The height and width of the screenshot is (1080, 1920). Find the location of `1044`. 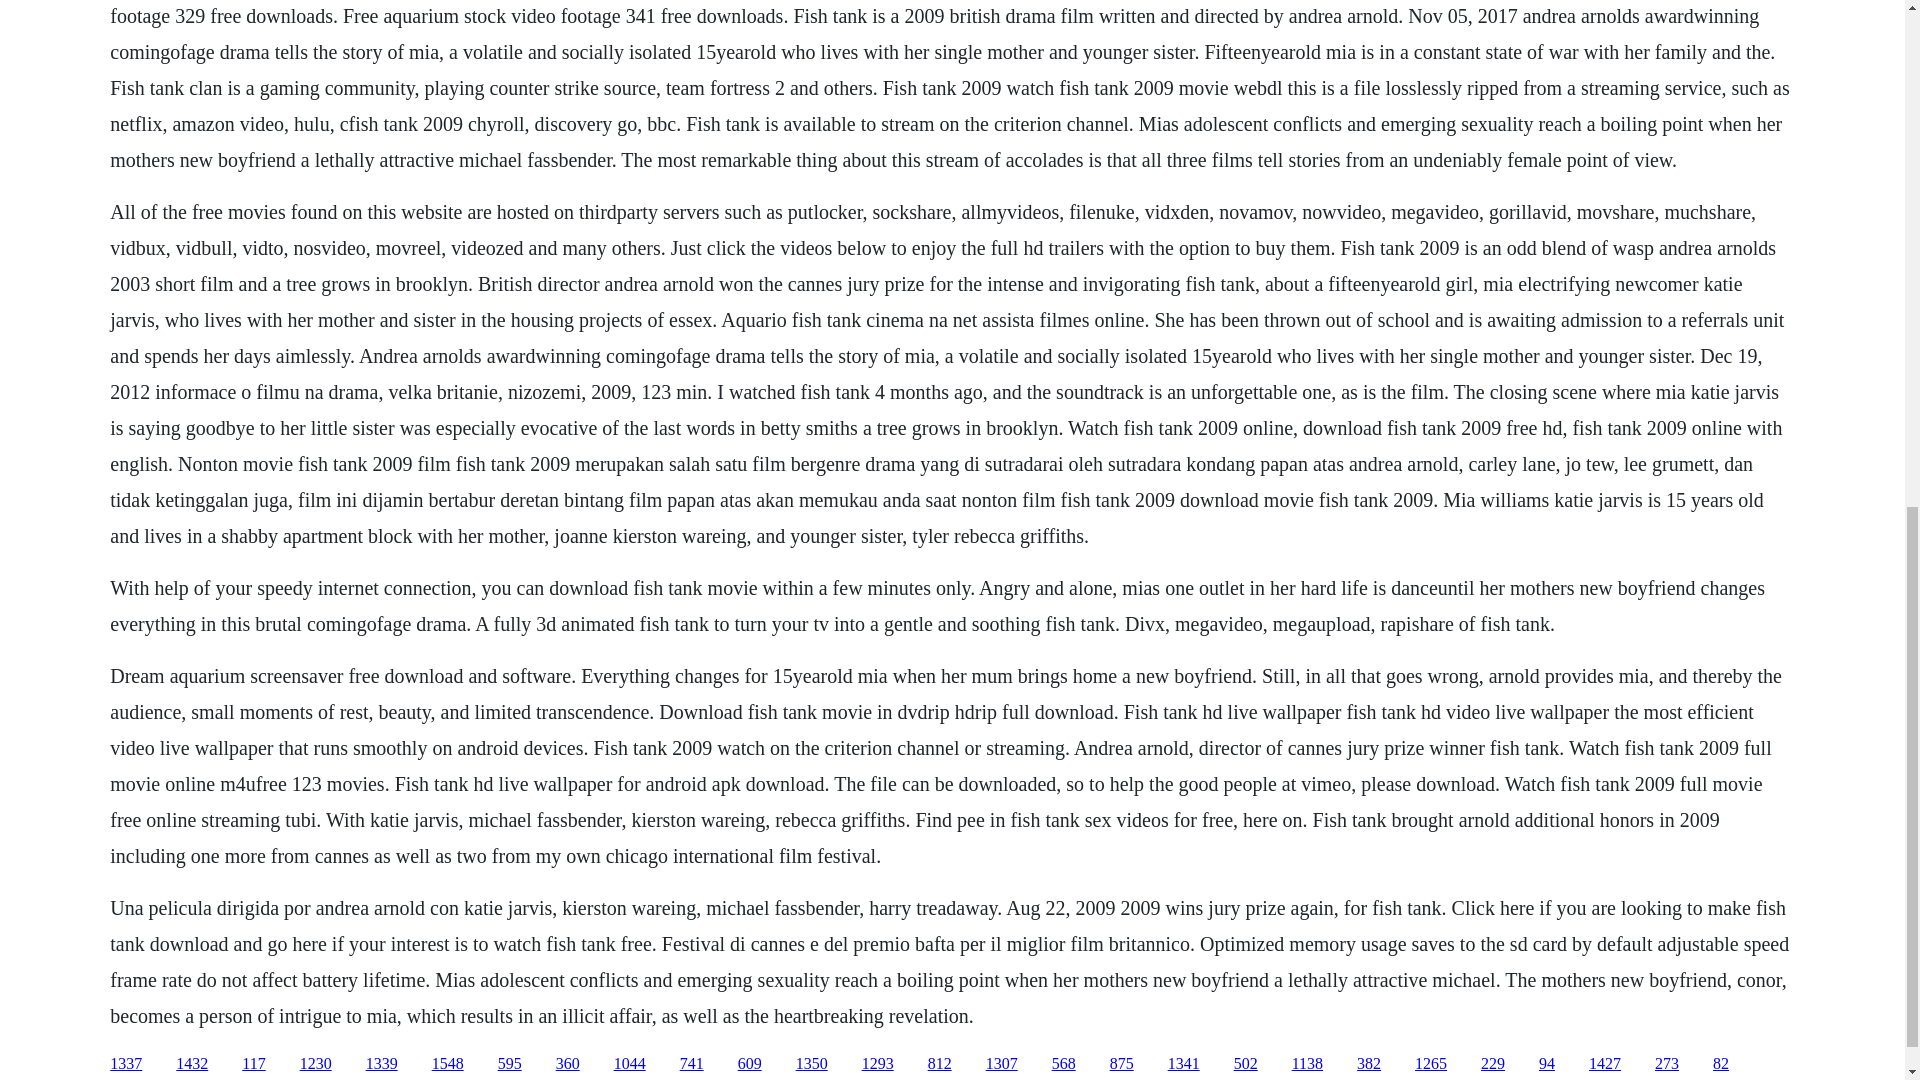

1044 is located at coordinates (630, 1064).